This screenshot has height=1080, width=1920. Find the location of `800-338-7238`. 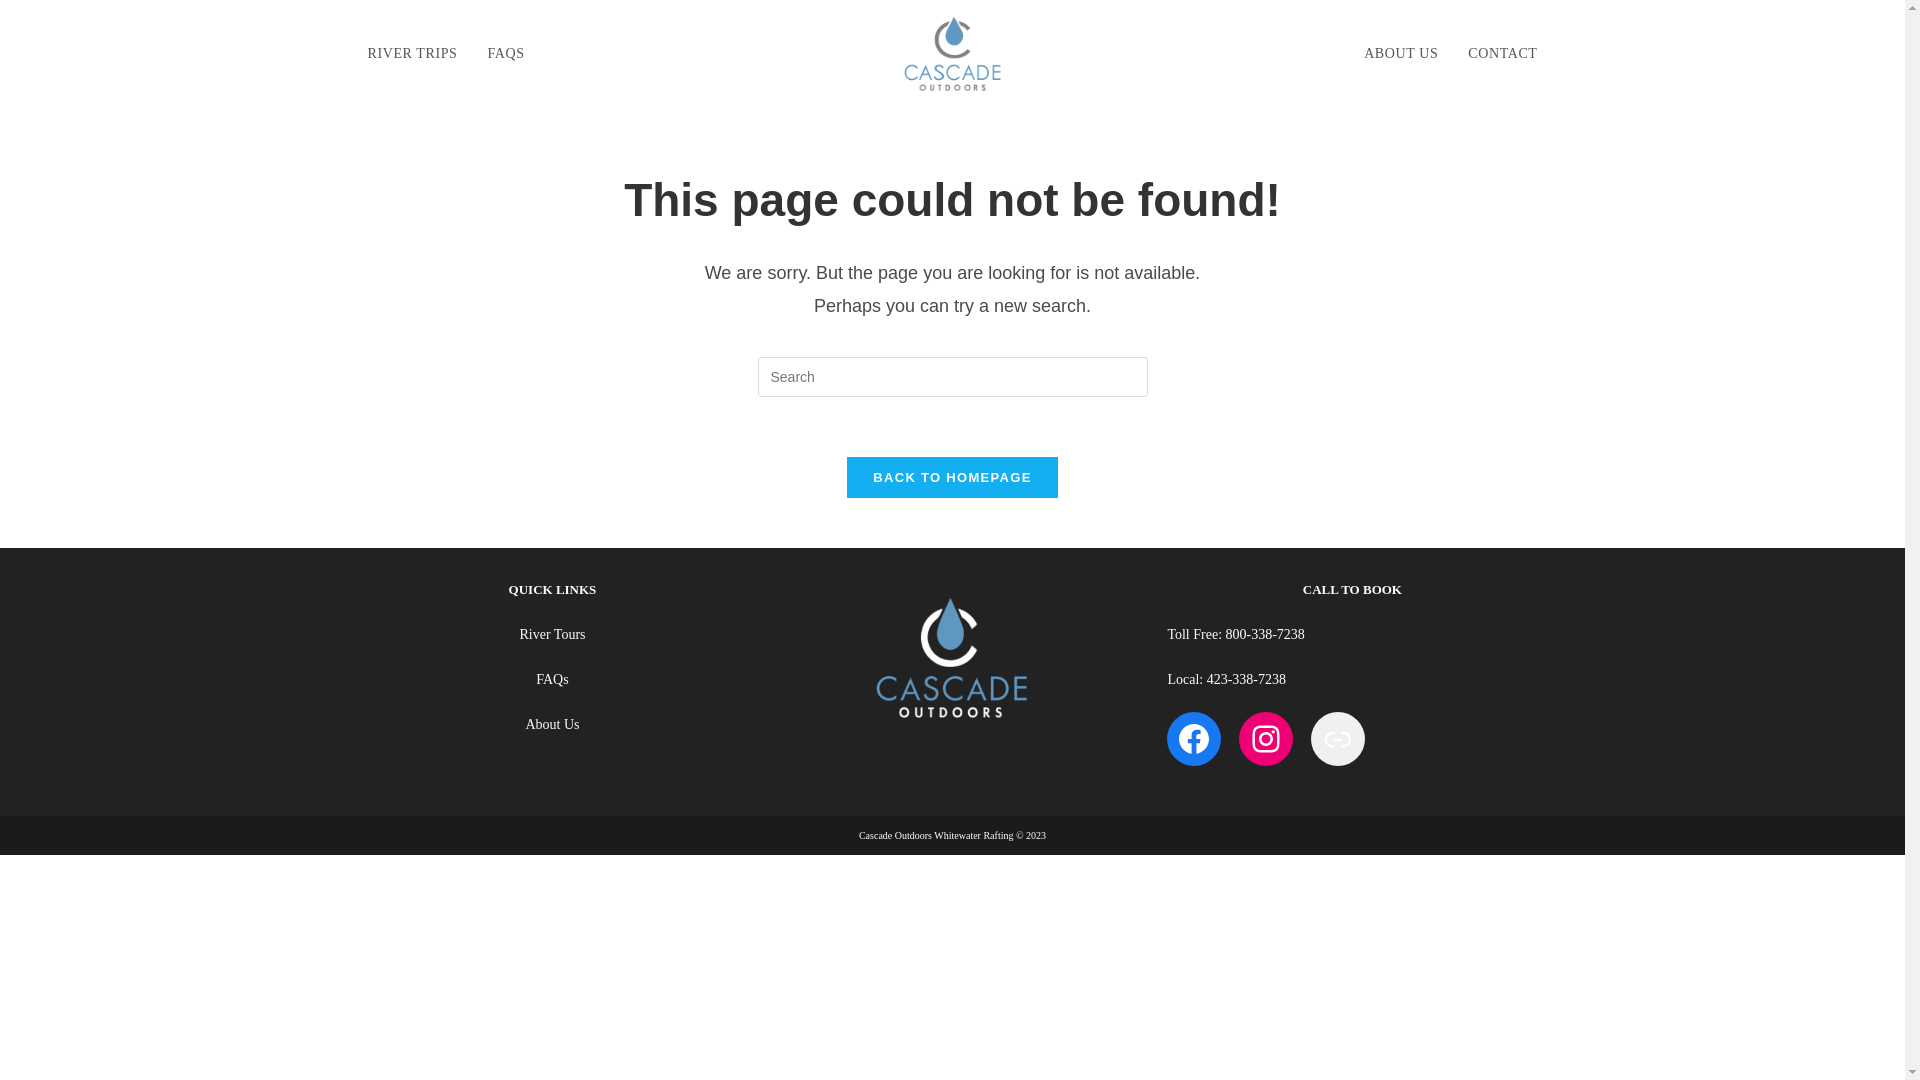

800-338-7238 is located at coordinates (1266, 634).